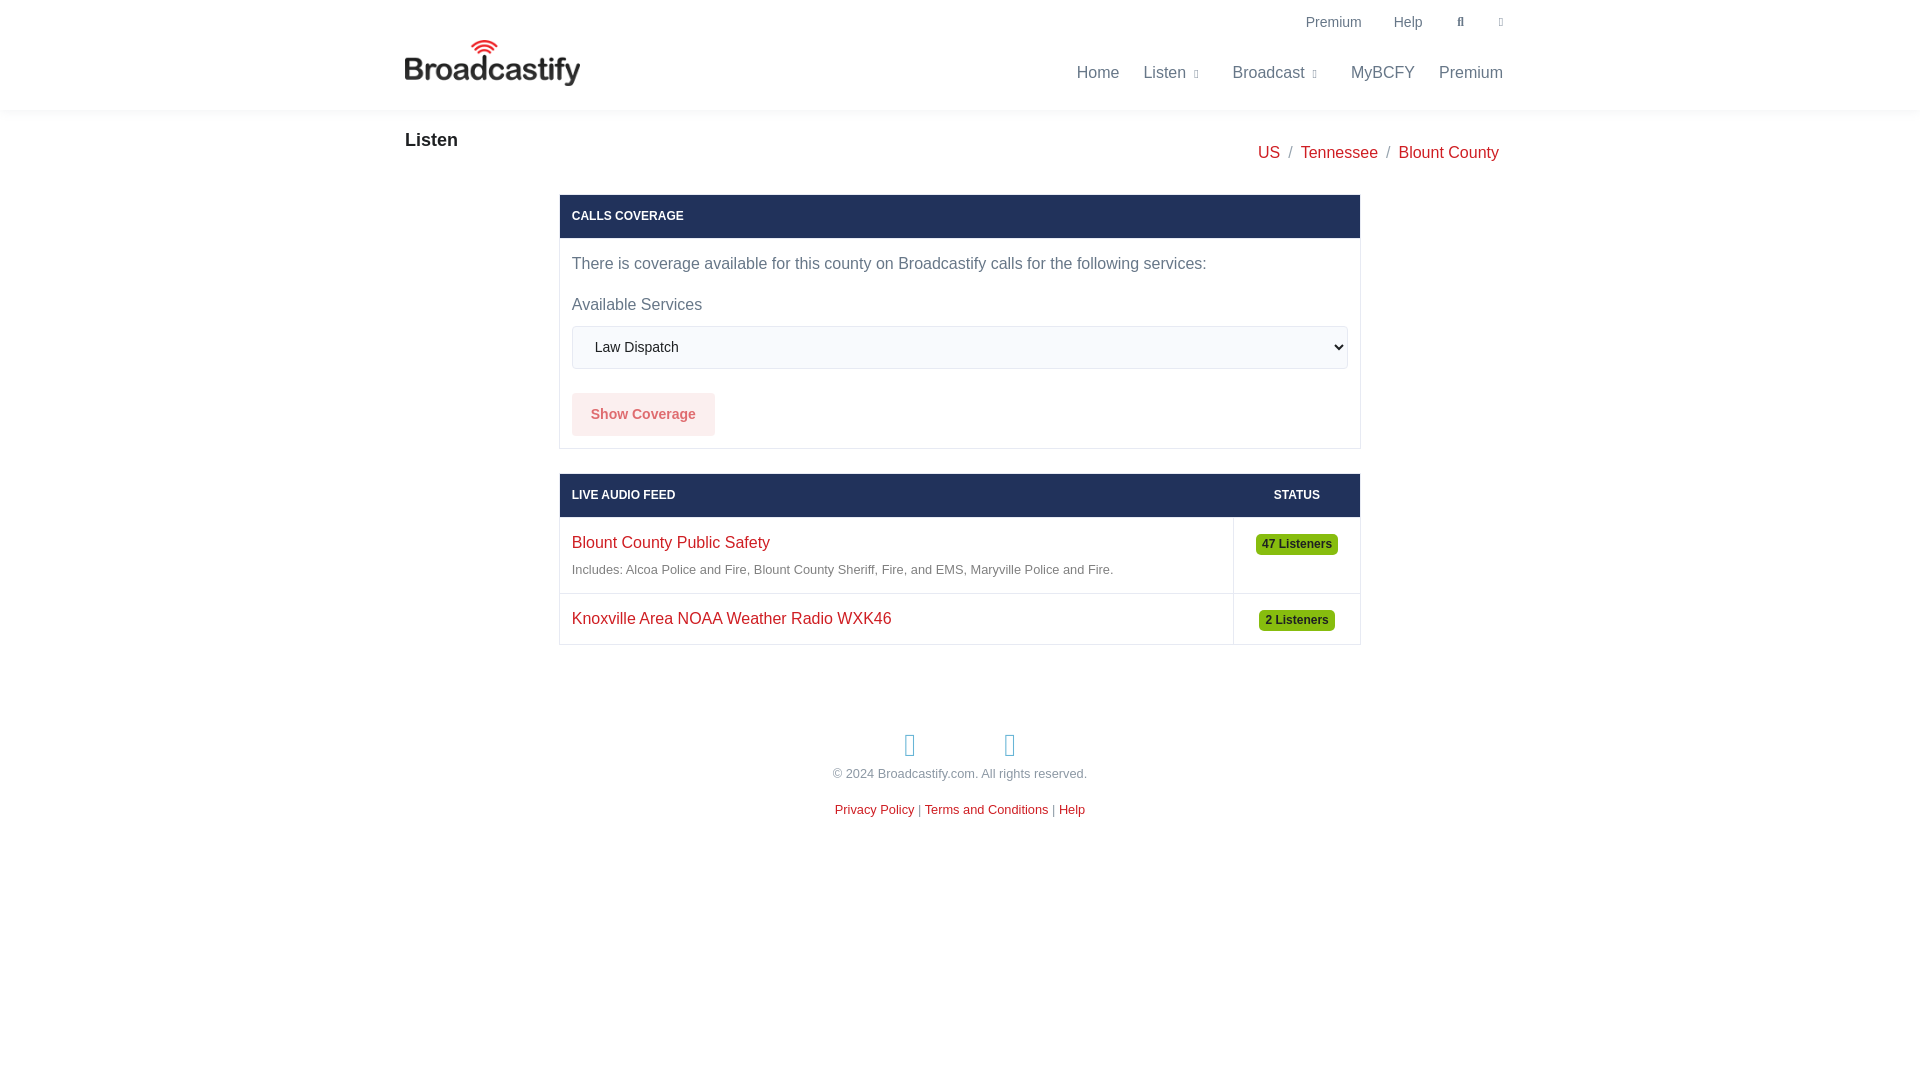  What do you see at coordinates (1174, 72) in the screenshot?
I see `Listen` at bounding box center [1174, 72].